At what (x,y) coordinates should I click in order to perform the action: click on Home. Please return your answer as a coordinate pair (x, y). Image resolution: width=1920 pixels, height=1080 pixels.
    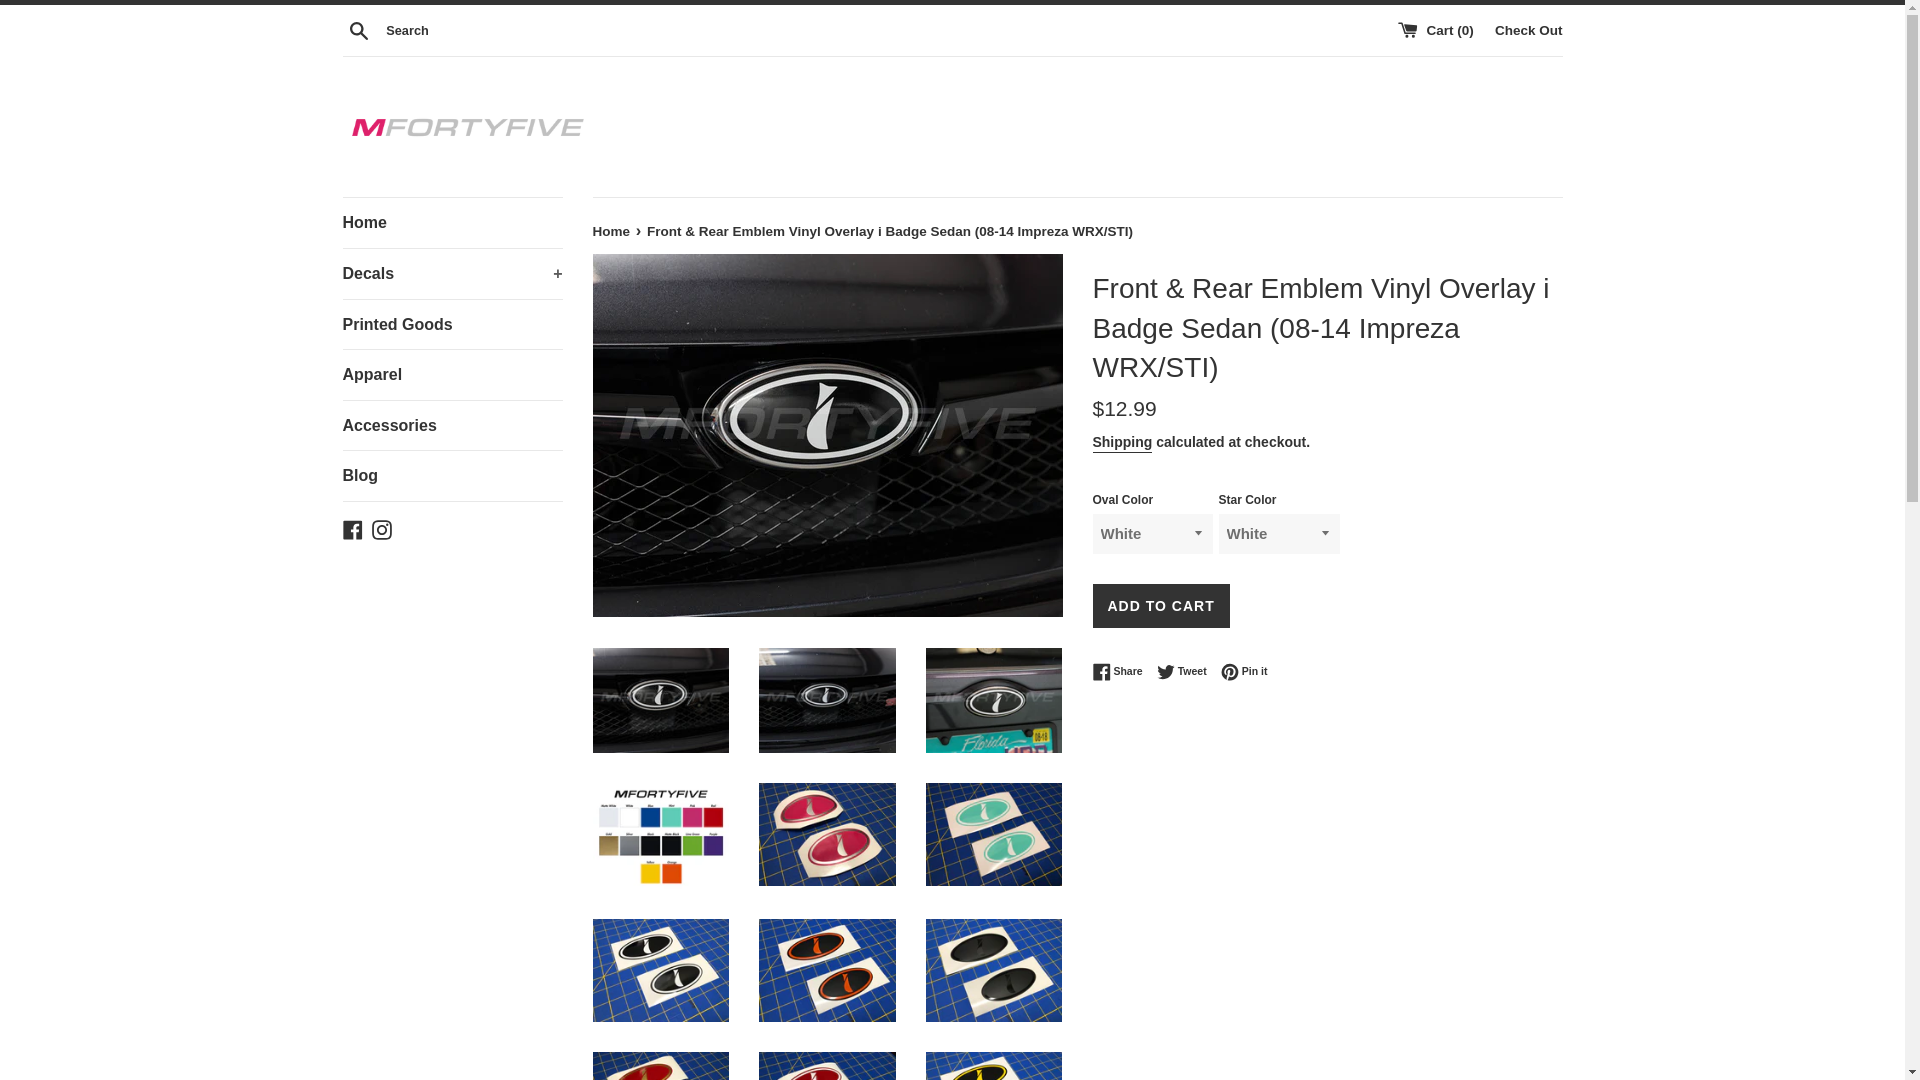
    Looking at the image, I should click on (612, 230).